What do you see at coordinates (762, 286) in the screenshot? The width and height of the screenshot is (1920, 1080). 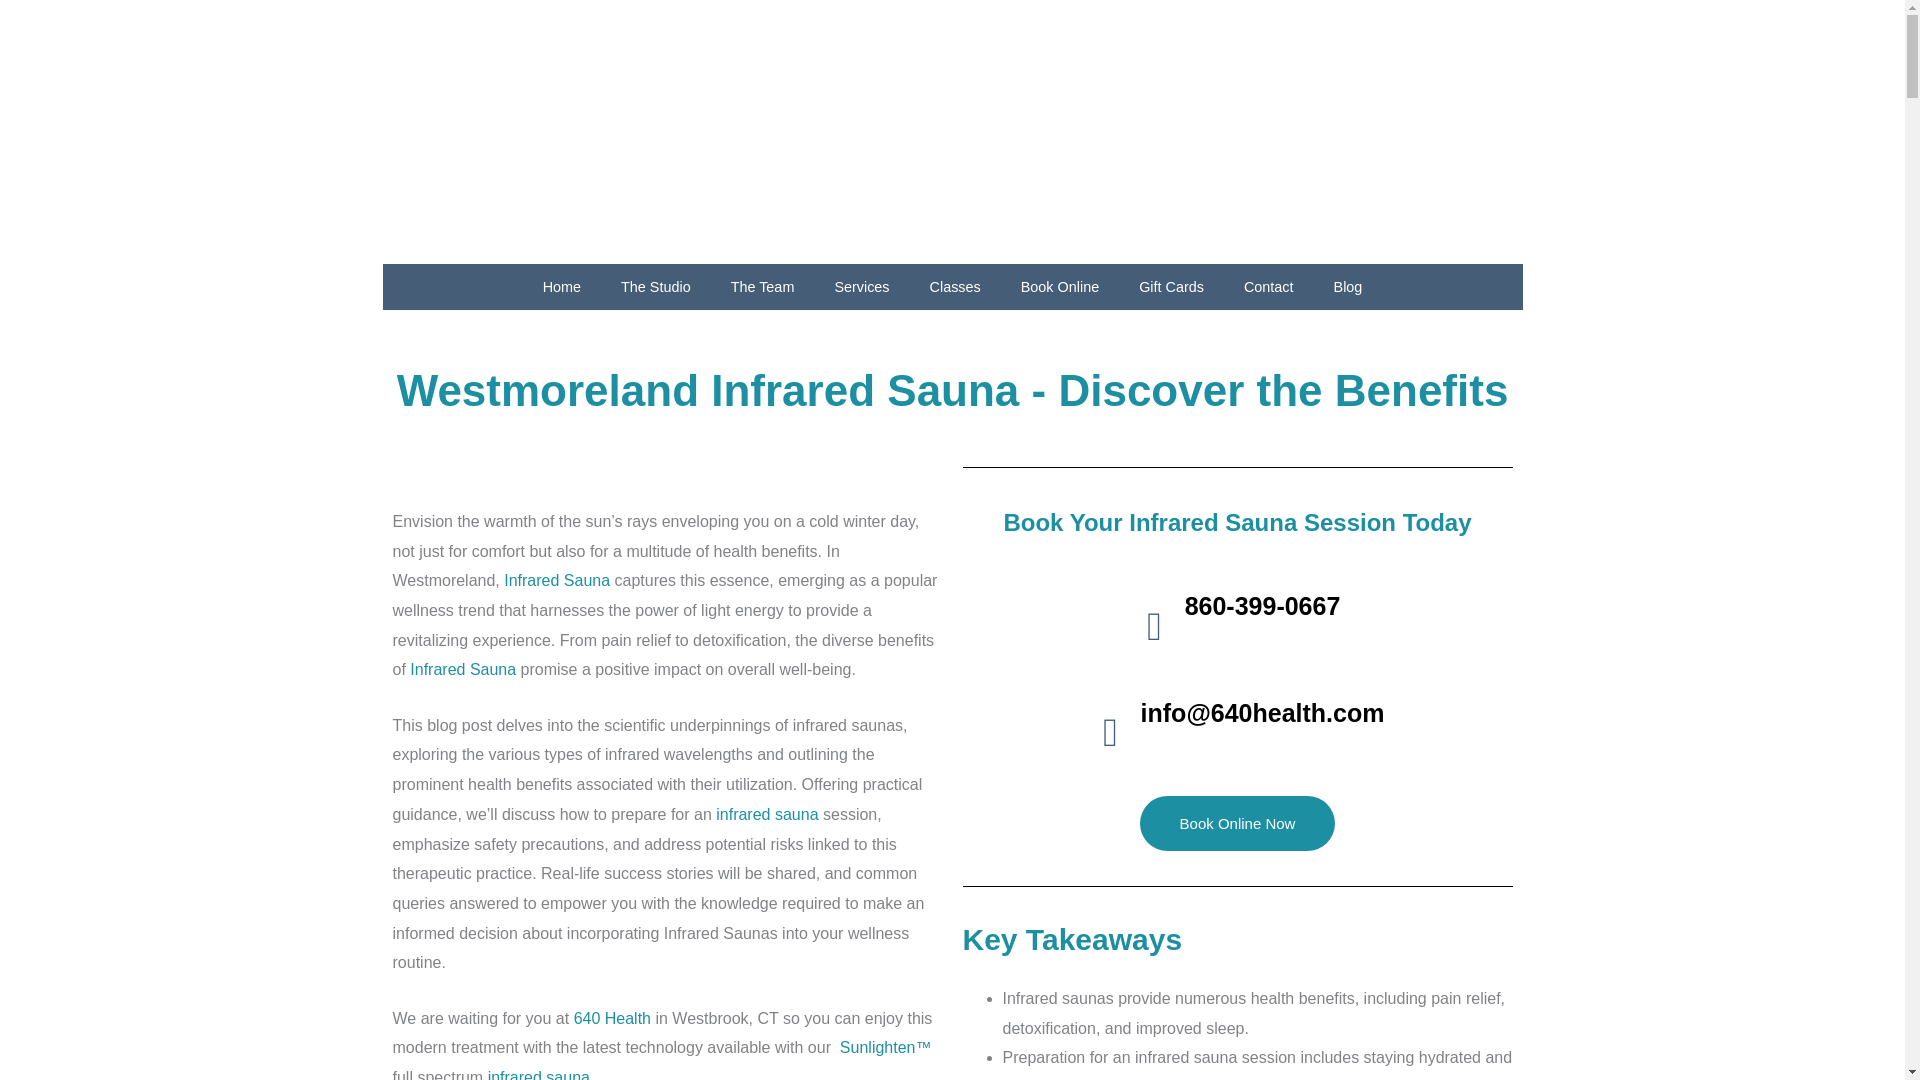 I see `The Team` at bounding box center [762, 286].